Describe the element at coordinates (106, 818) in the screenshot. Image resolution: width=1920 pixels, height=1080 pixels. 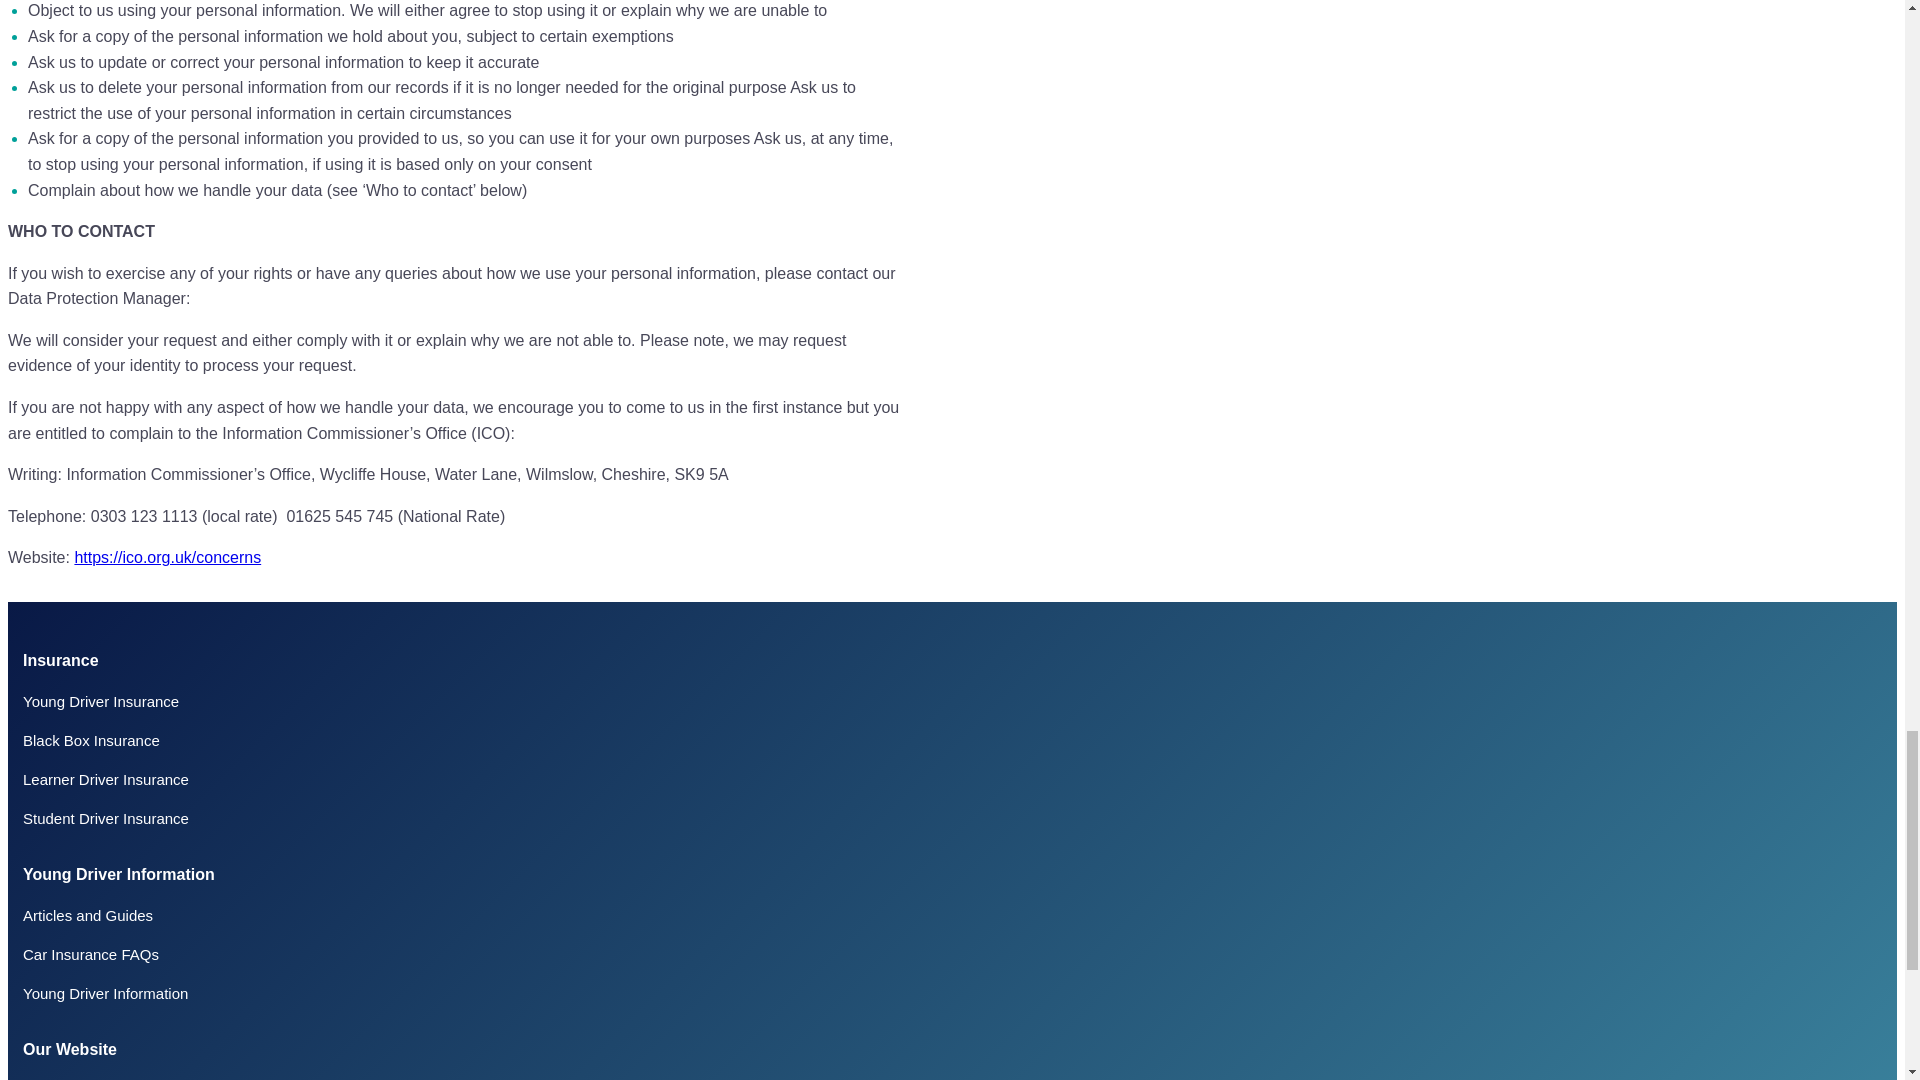
I see `Student Driver Insurance` at that location.